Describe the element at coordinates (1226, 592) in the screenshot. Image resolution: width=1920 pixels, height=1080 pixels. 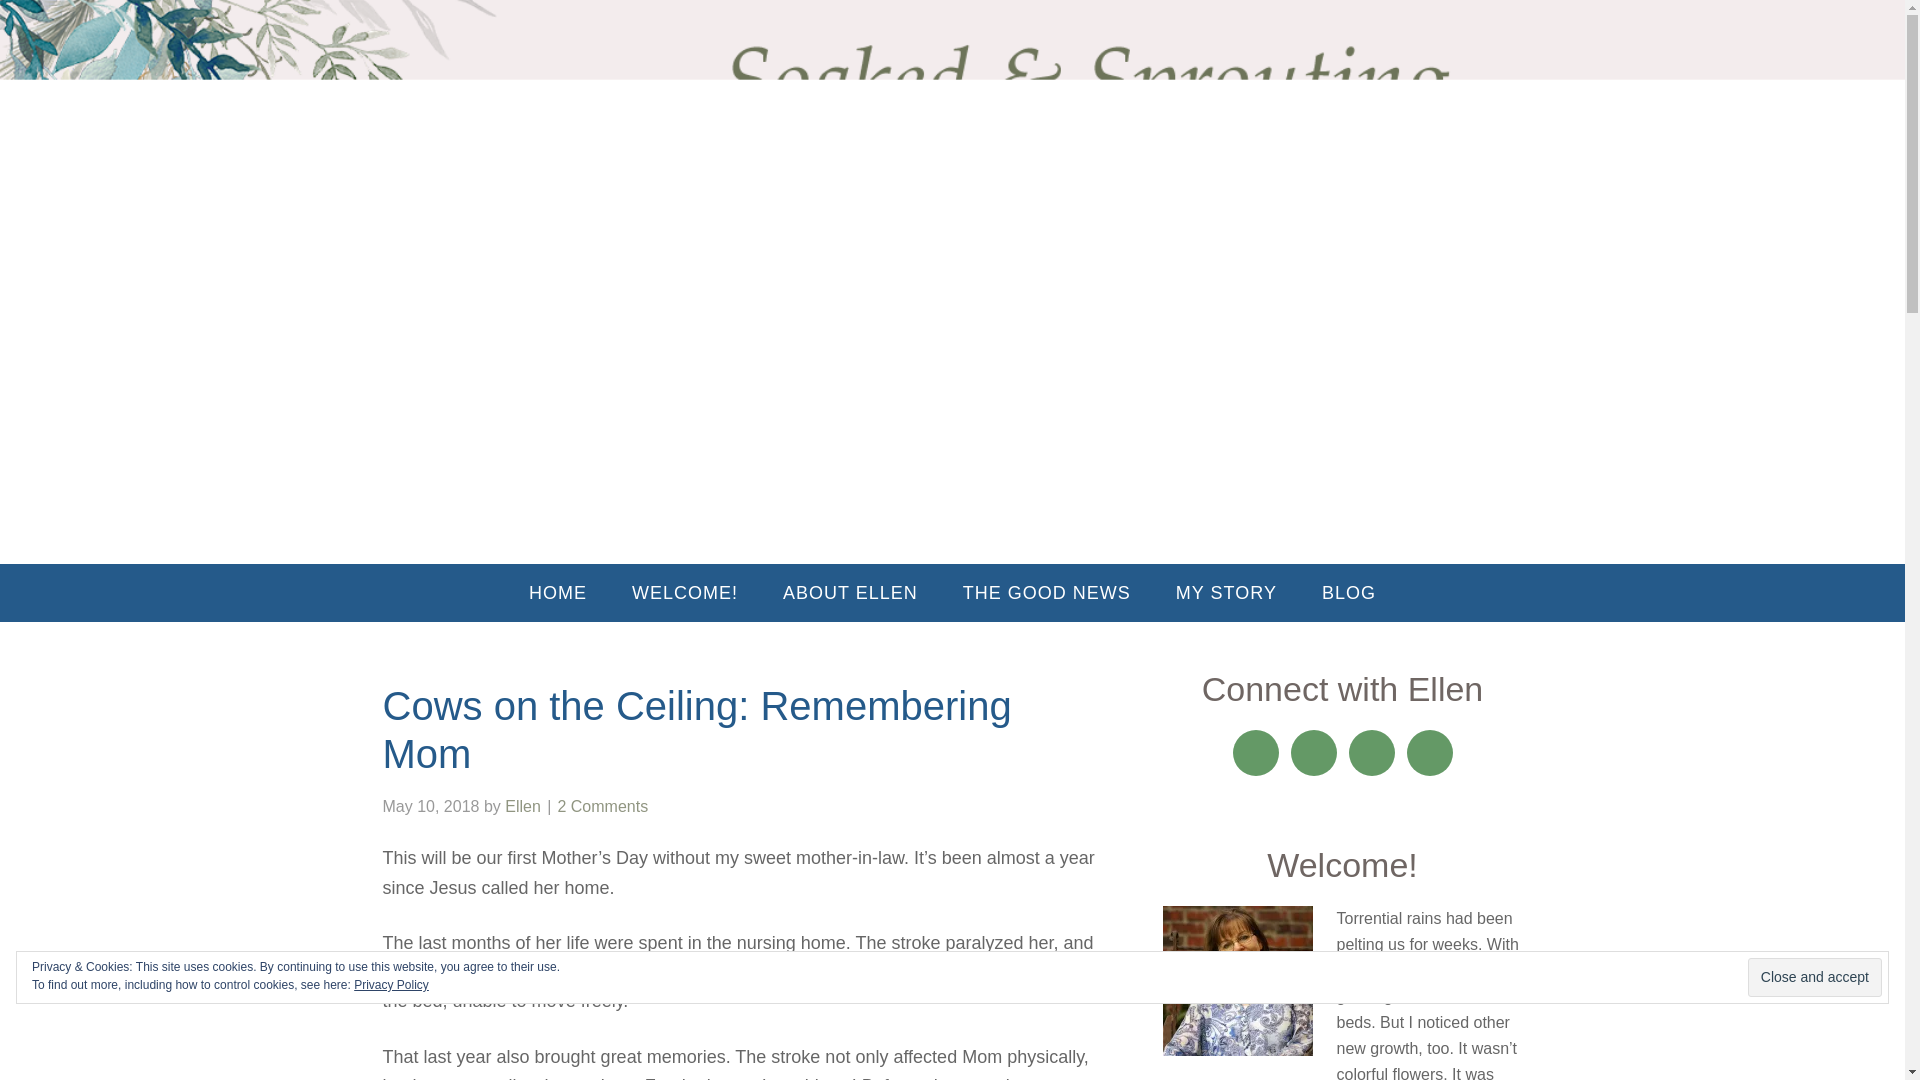
I see `MY STORY` at that location.